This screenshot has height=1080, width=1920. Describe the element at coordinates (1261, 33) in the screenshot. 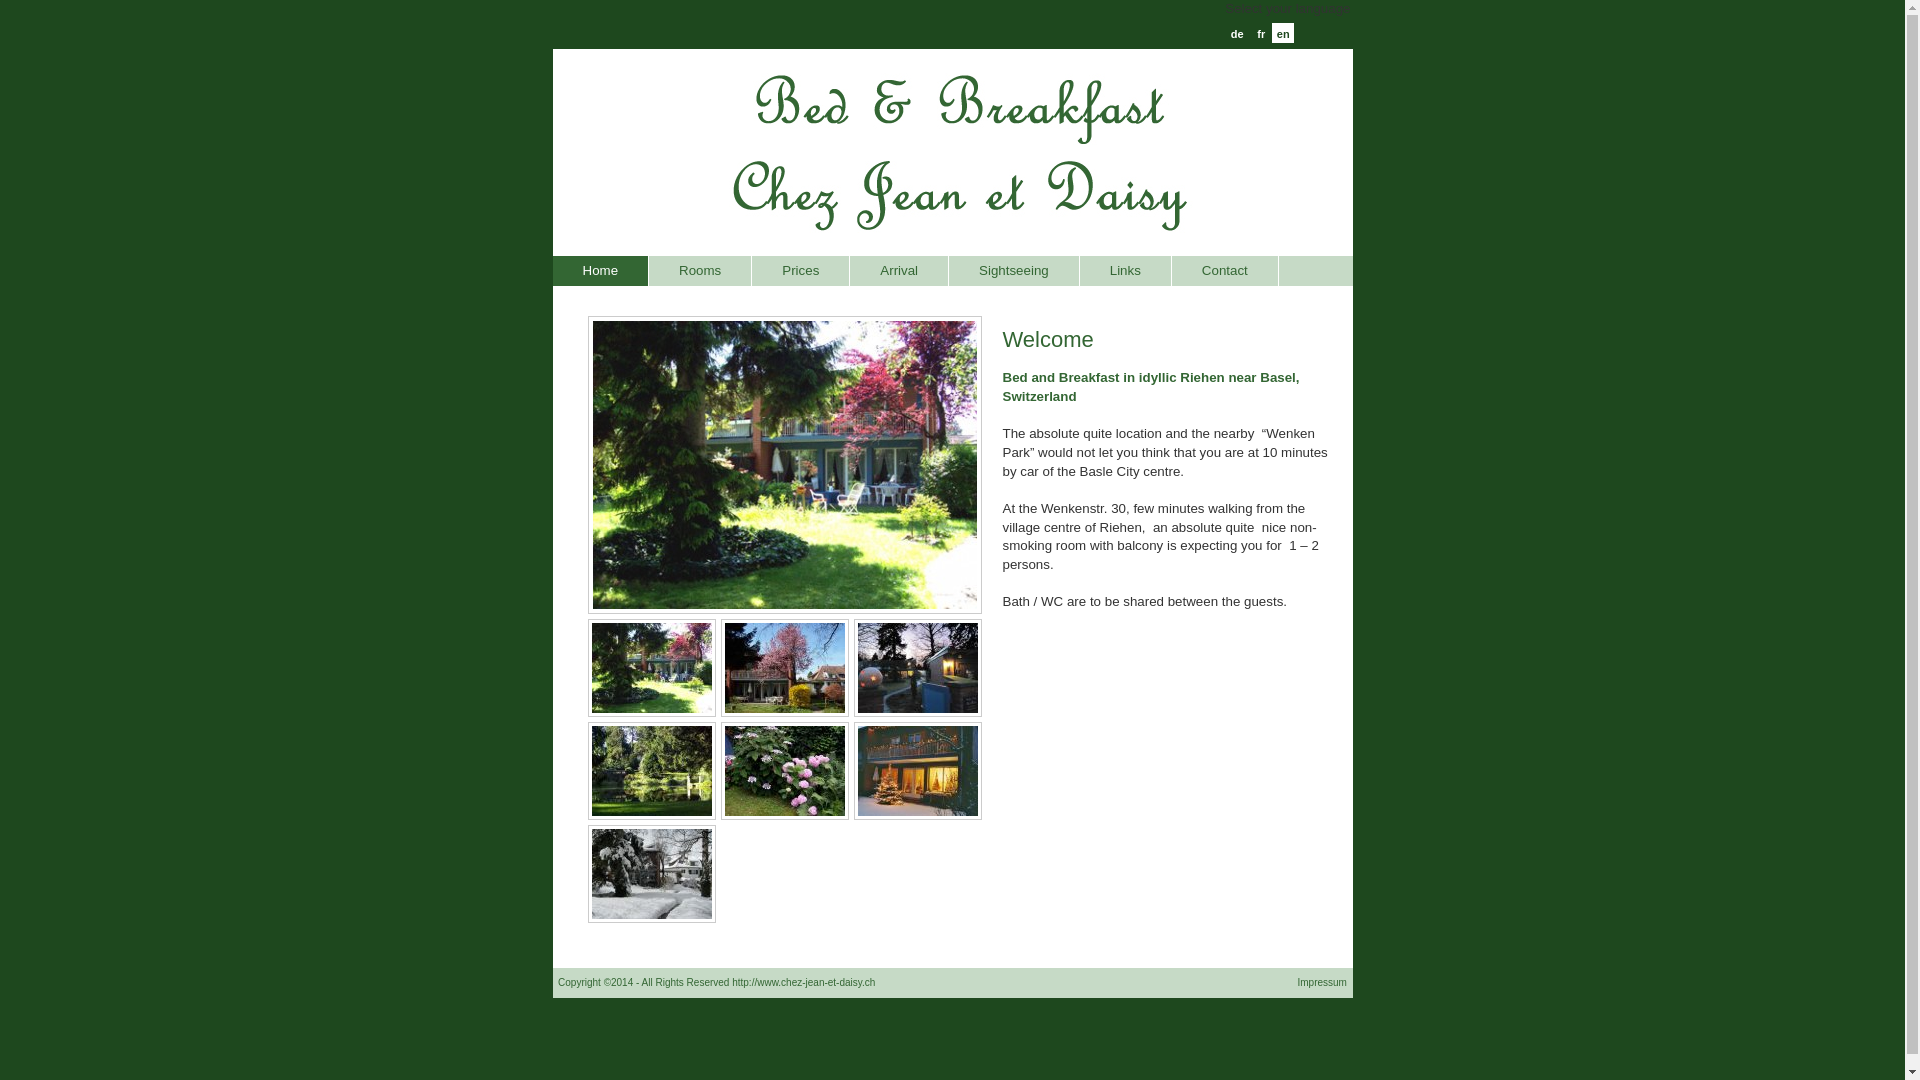

I see `fr` at that location.